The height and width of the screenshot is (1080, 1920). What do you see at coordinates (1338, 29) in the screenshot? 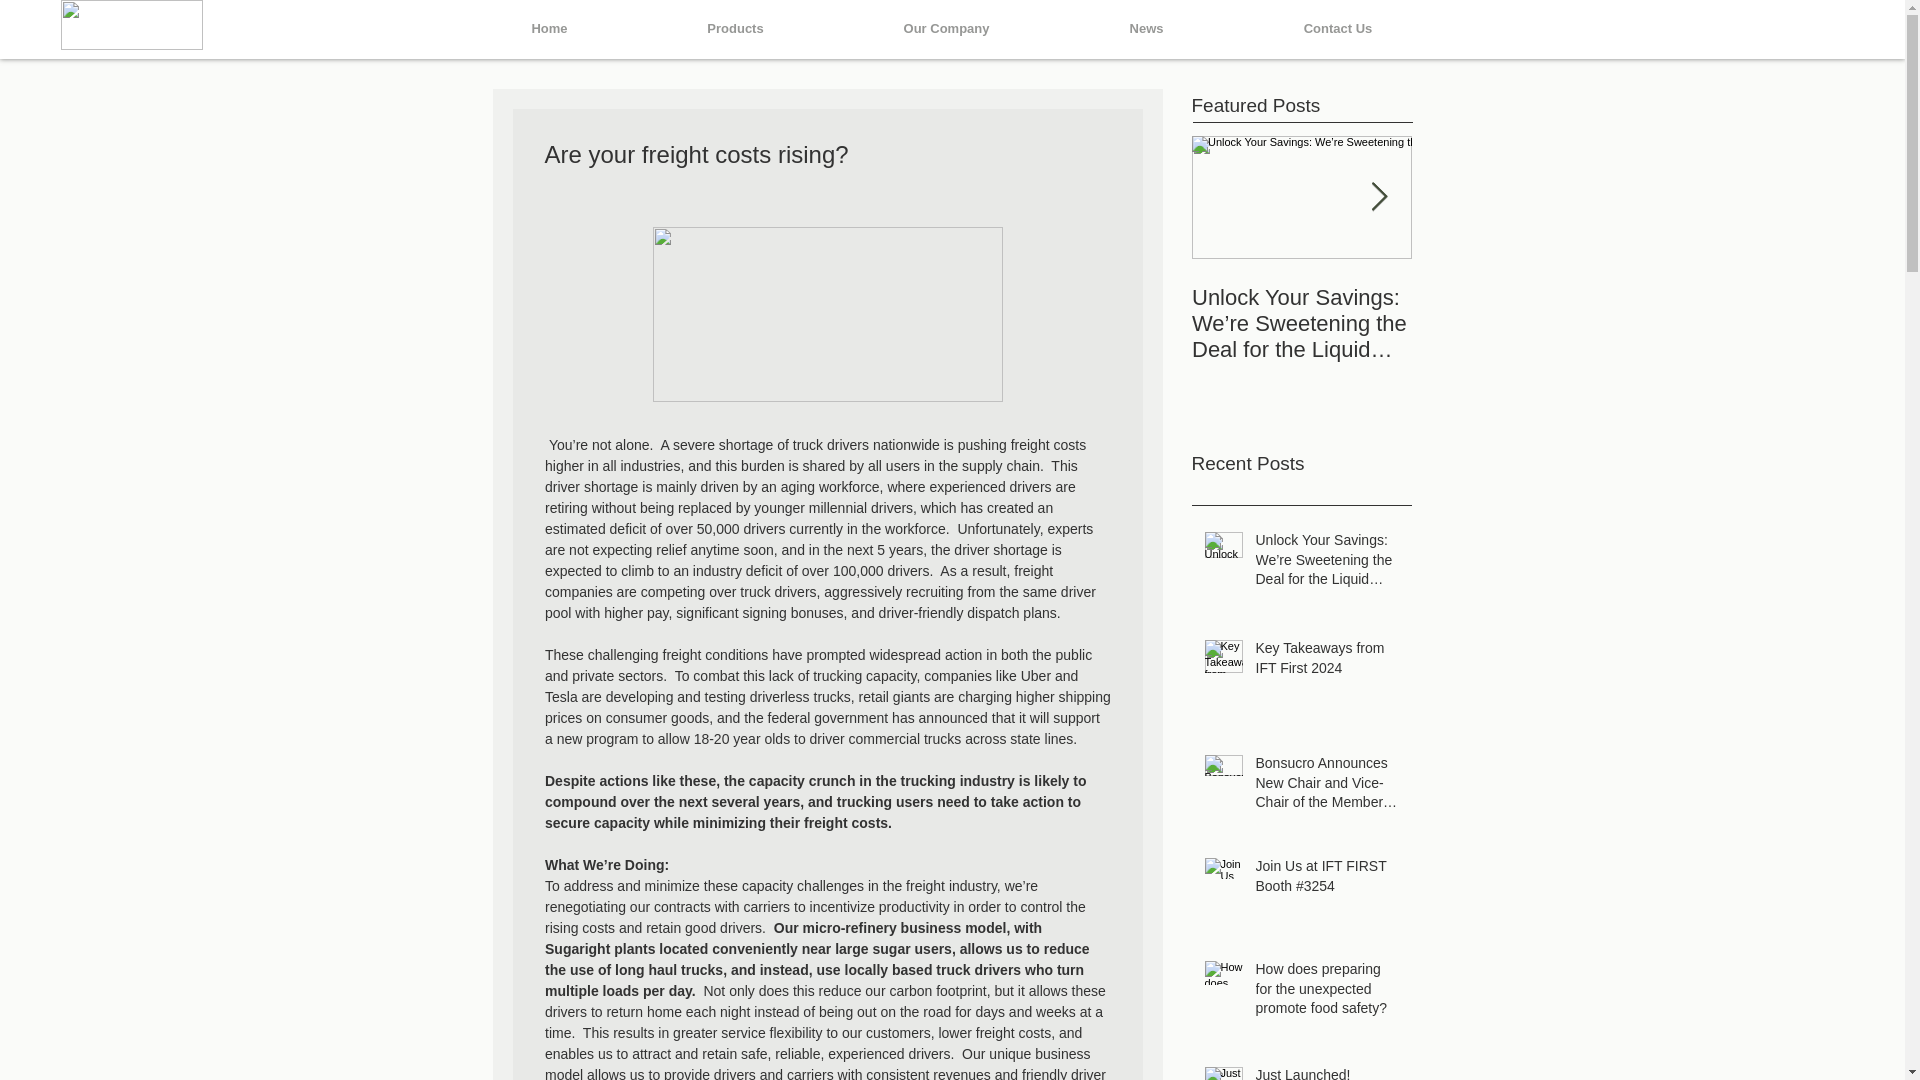
I see `Contact Us` at bounding box center [1338, 29].